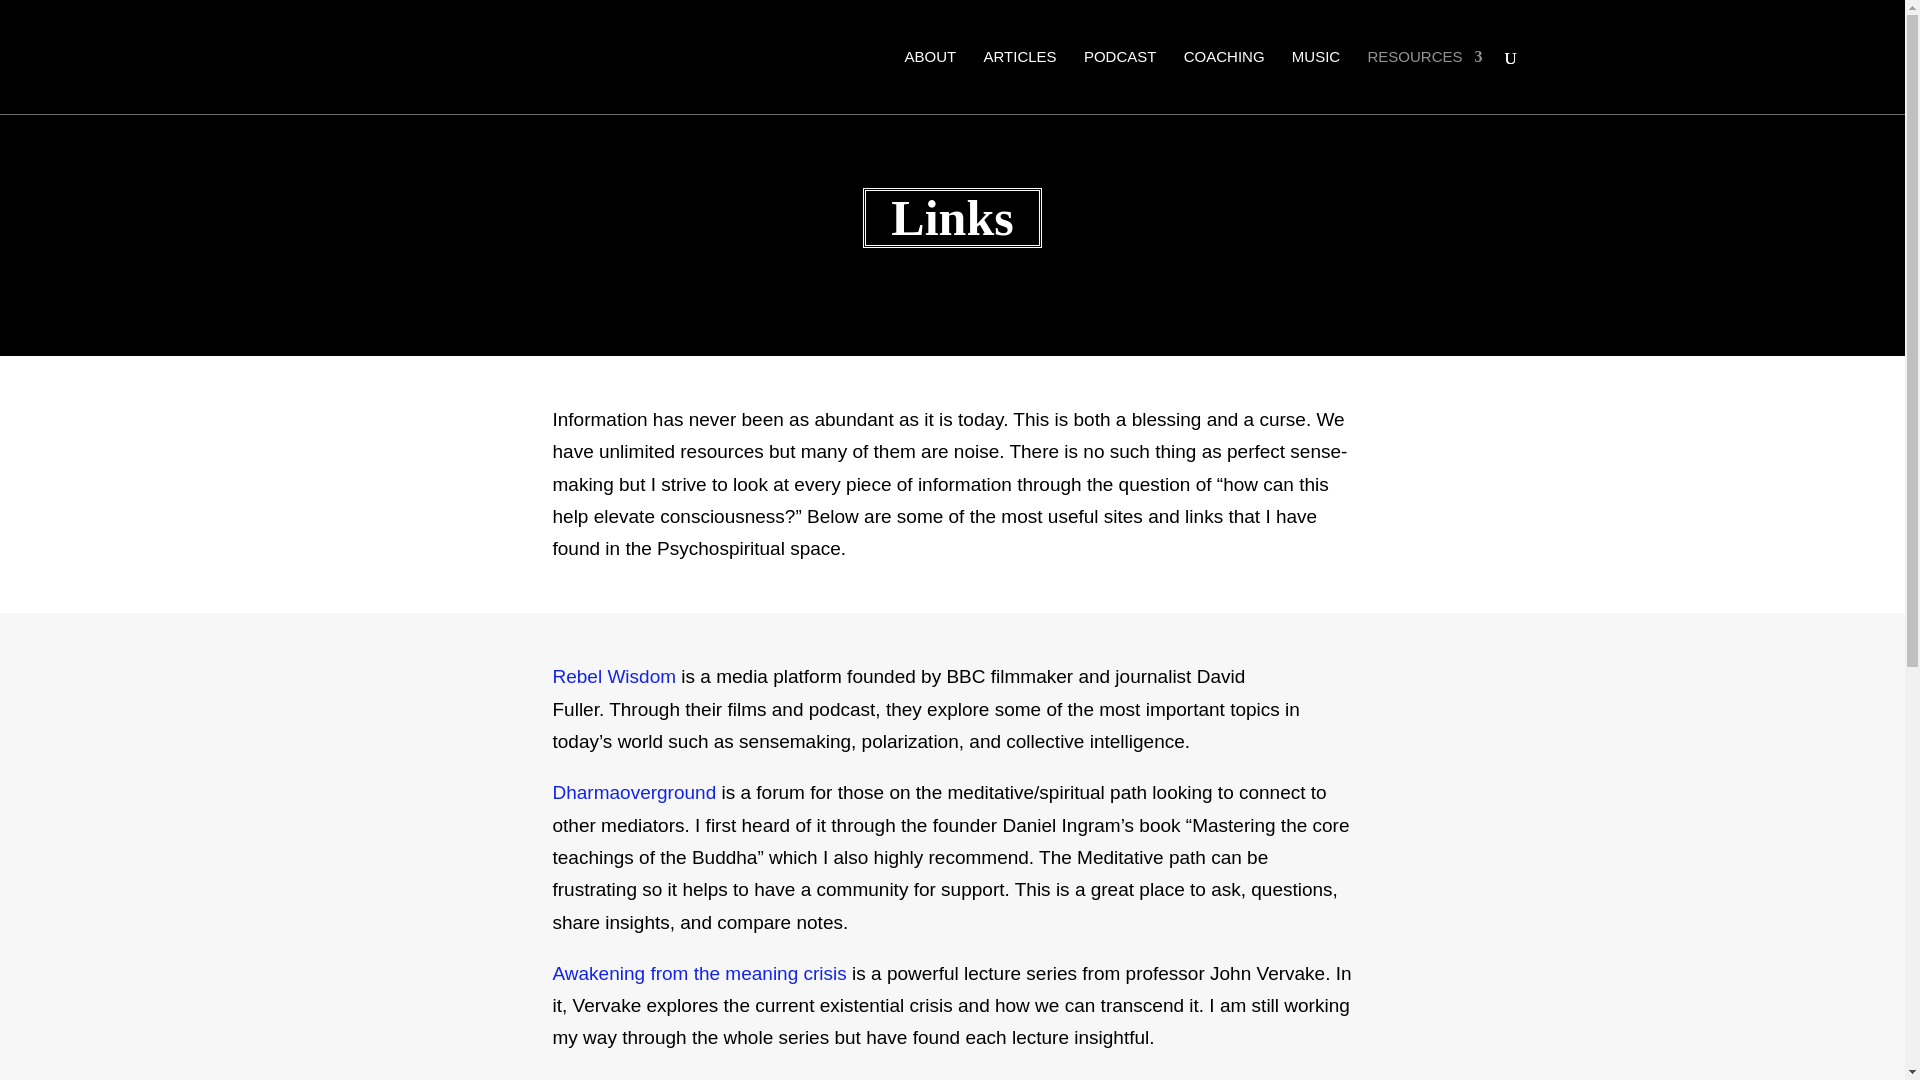  Describe the element at coordinates (1224, 79) in the screenshot. I see `COACHING` at that location.